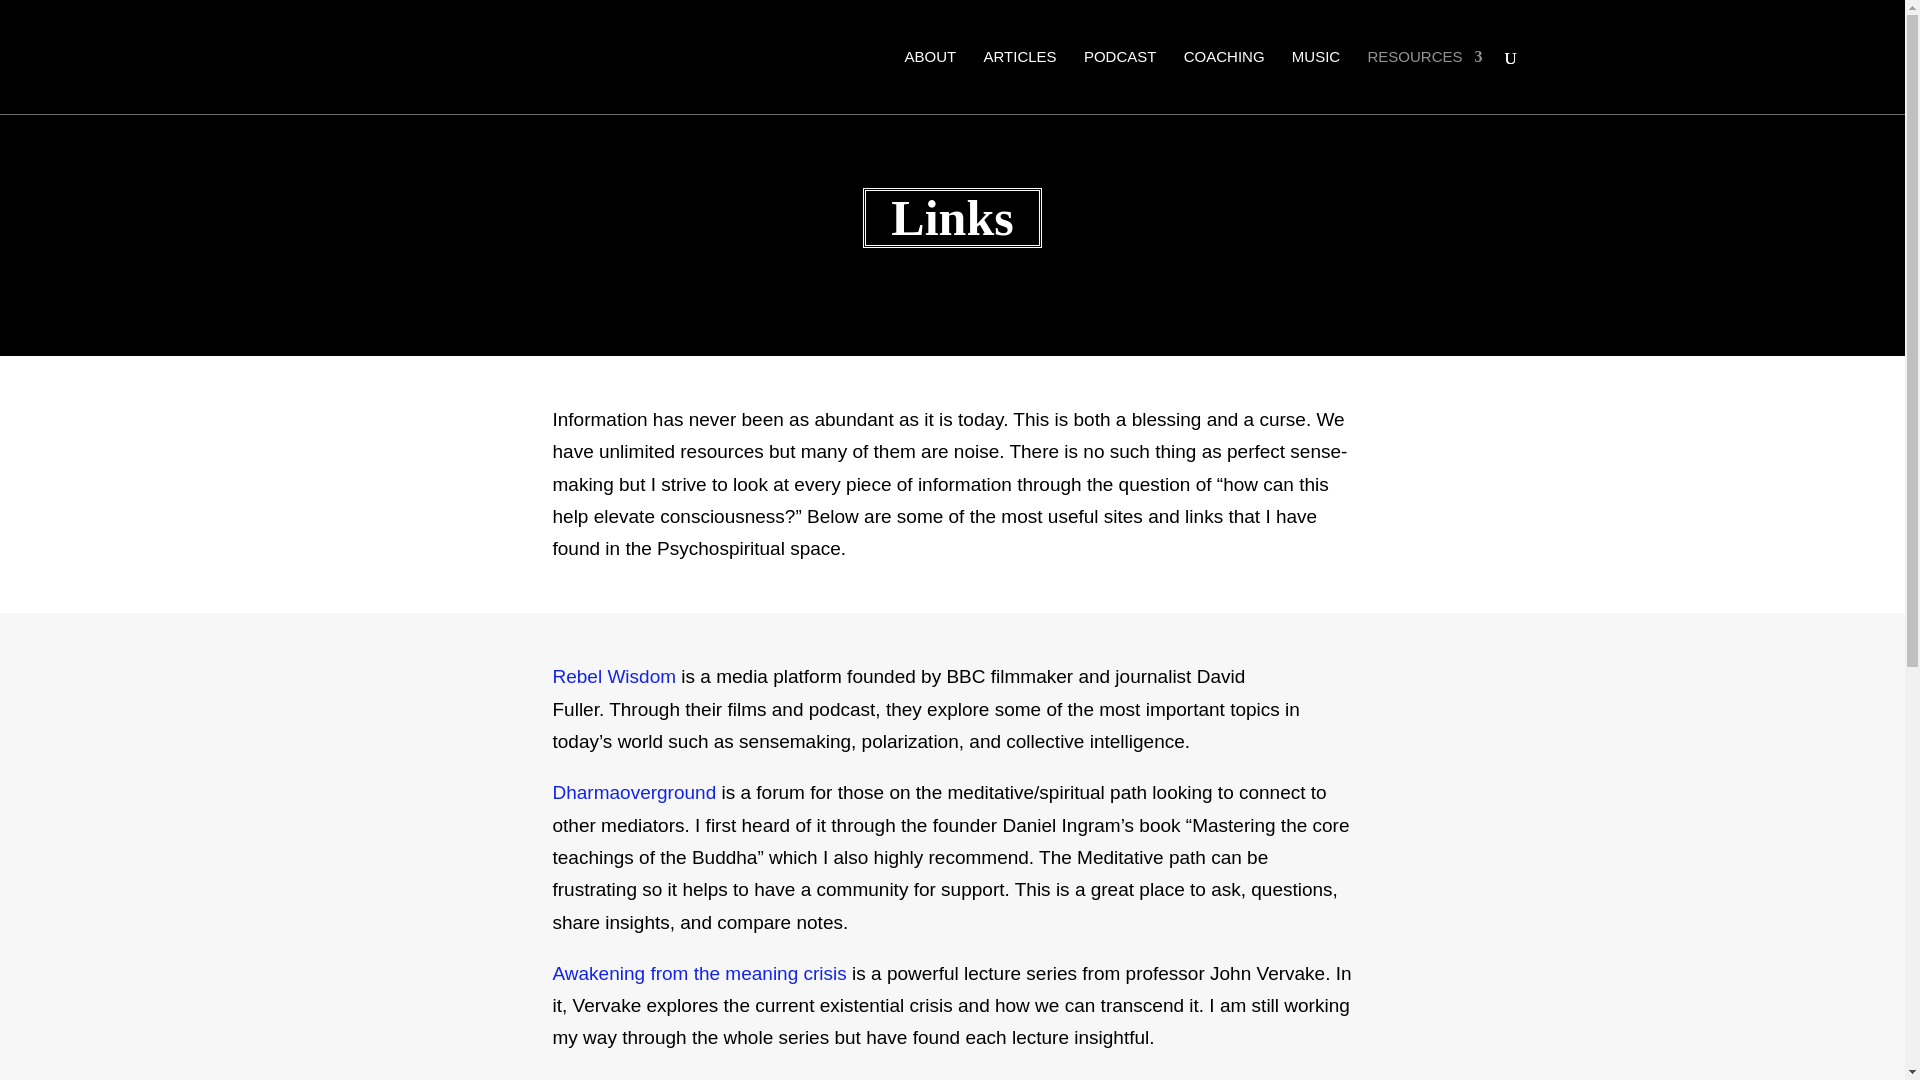  Describe the element at coordinates (1224, 79) in the screenshot. I see `COACHING` at that location.